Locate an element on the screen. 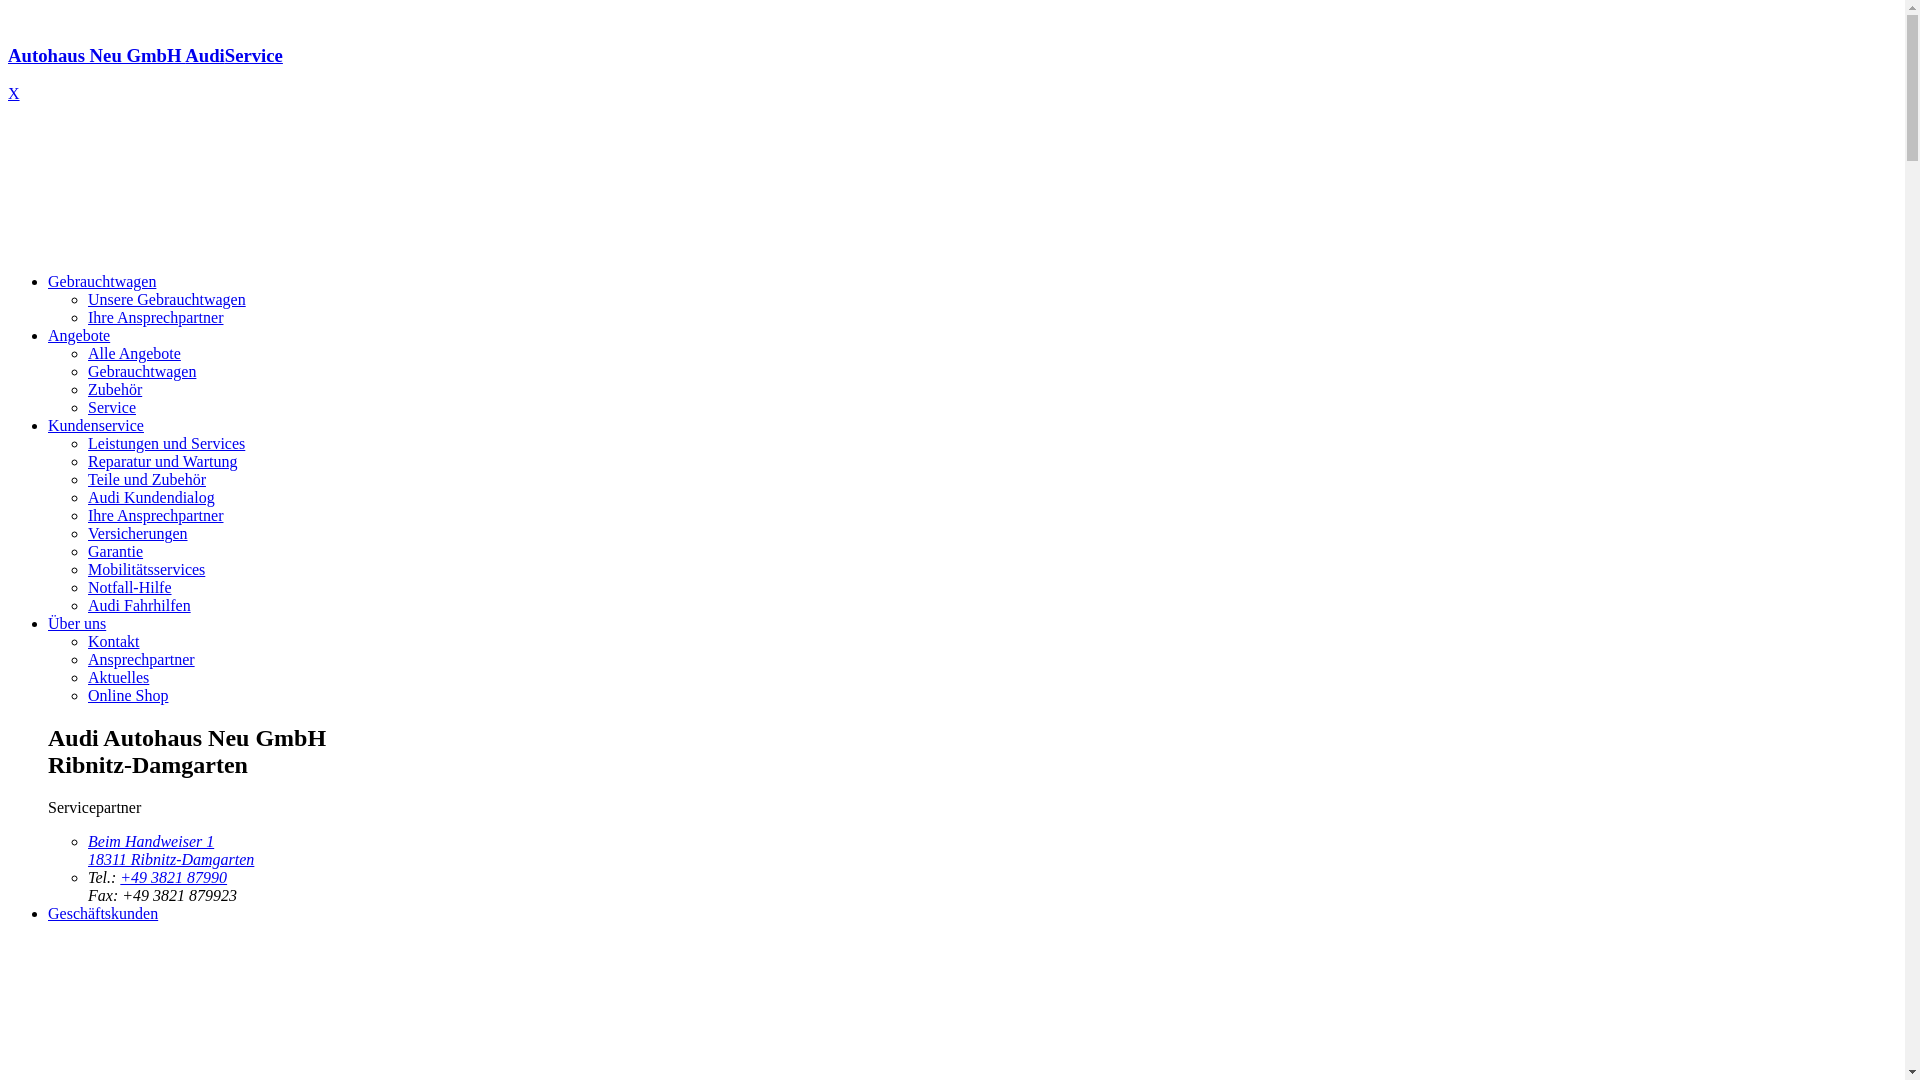  Reparatur und Wartung is located at coordinates (162, 462).